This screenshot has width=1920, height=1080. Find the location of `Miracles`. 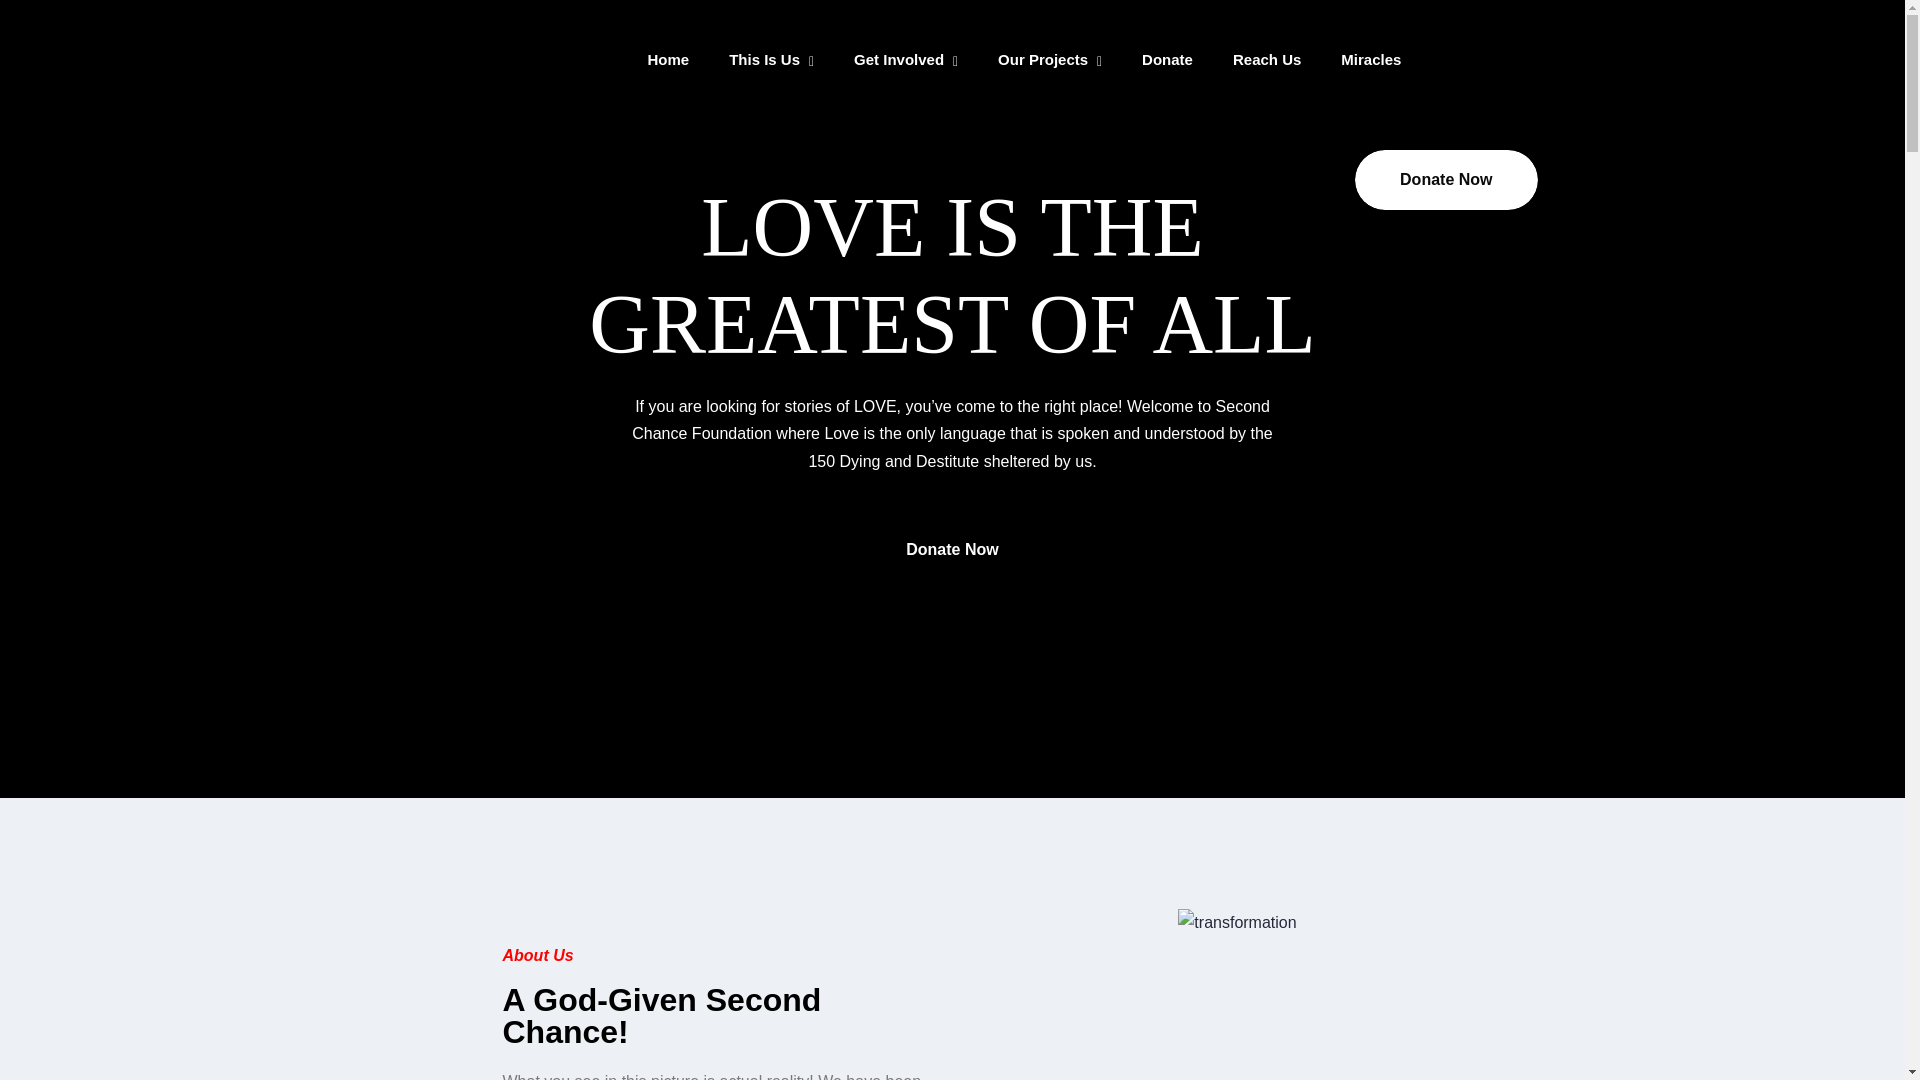

Miracles is located at coordinates (1370, 60).